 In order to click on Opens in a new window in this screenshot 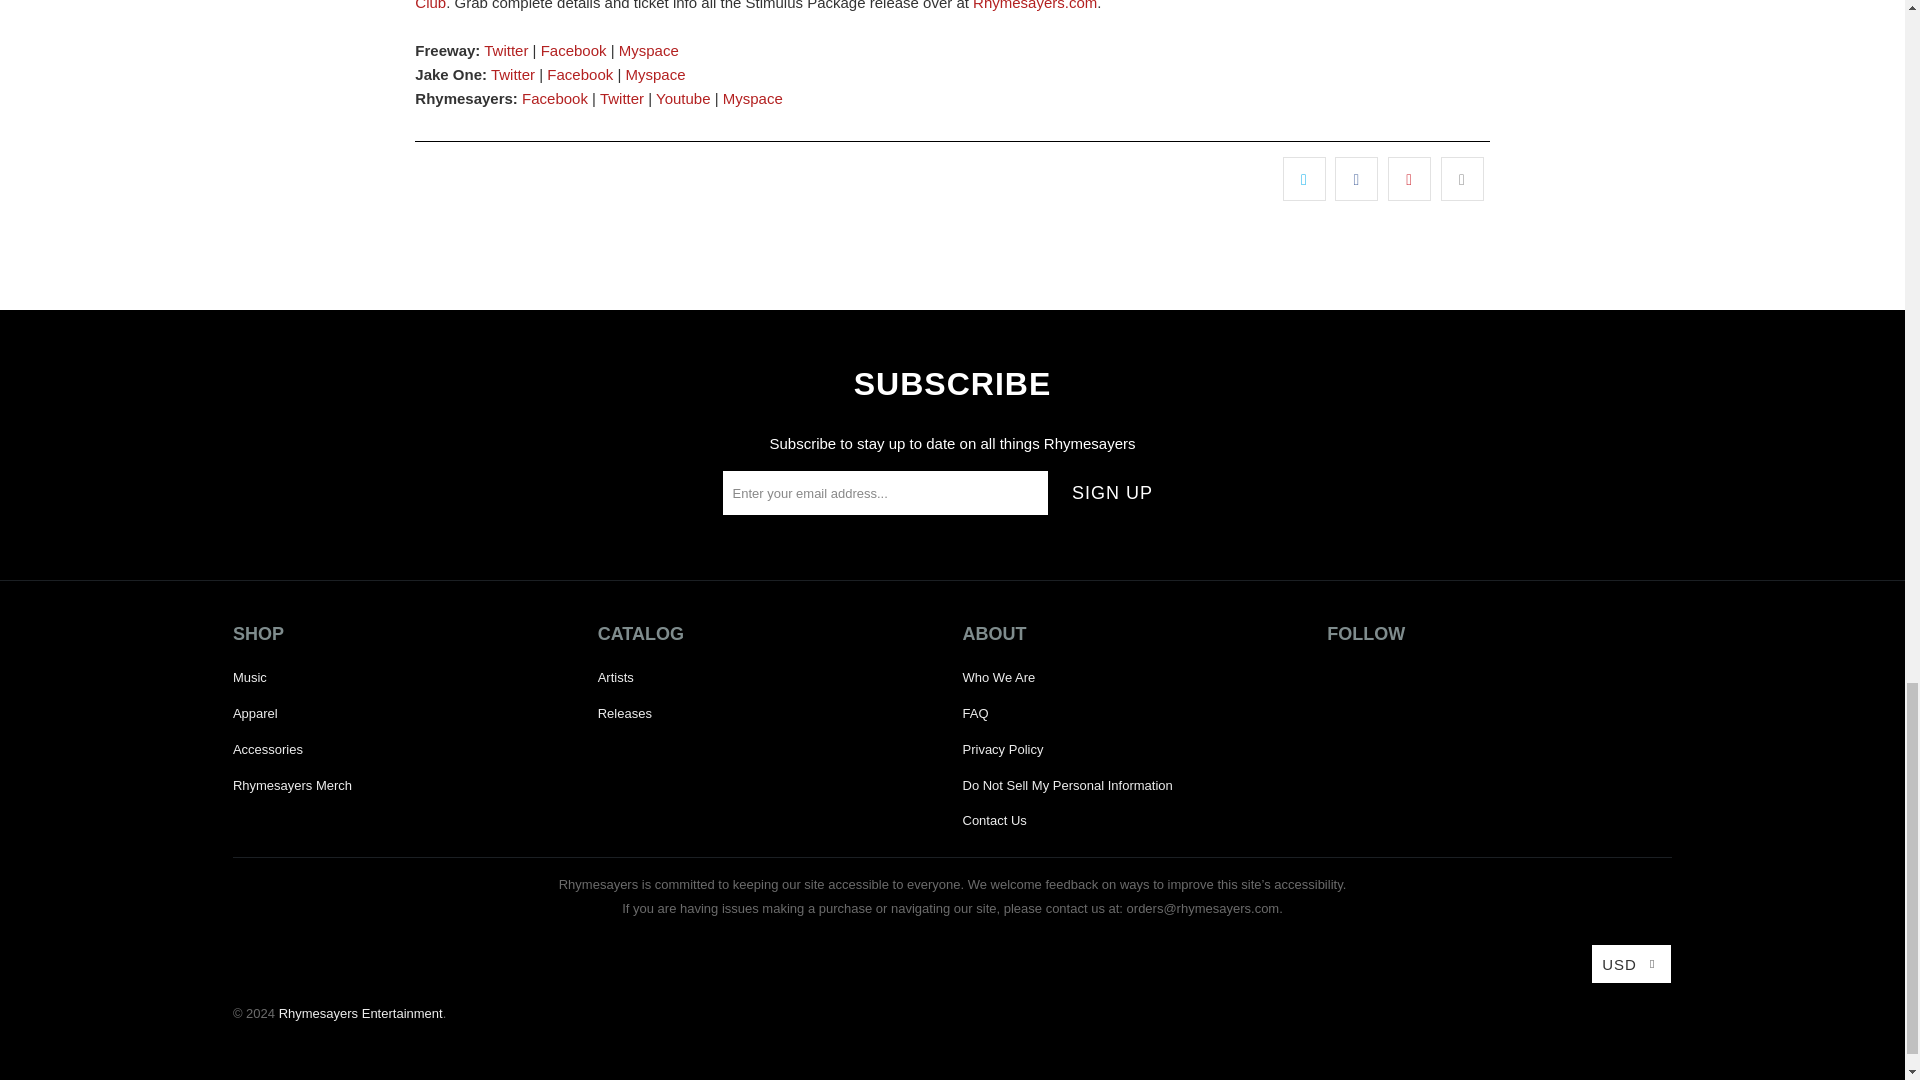, I will do `click(621, 98)`.